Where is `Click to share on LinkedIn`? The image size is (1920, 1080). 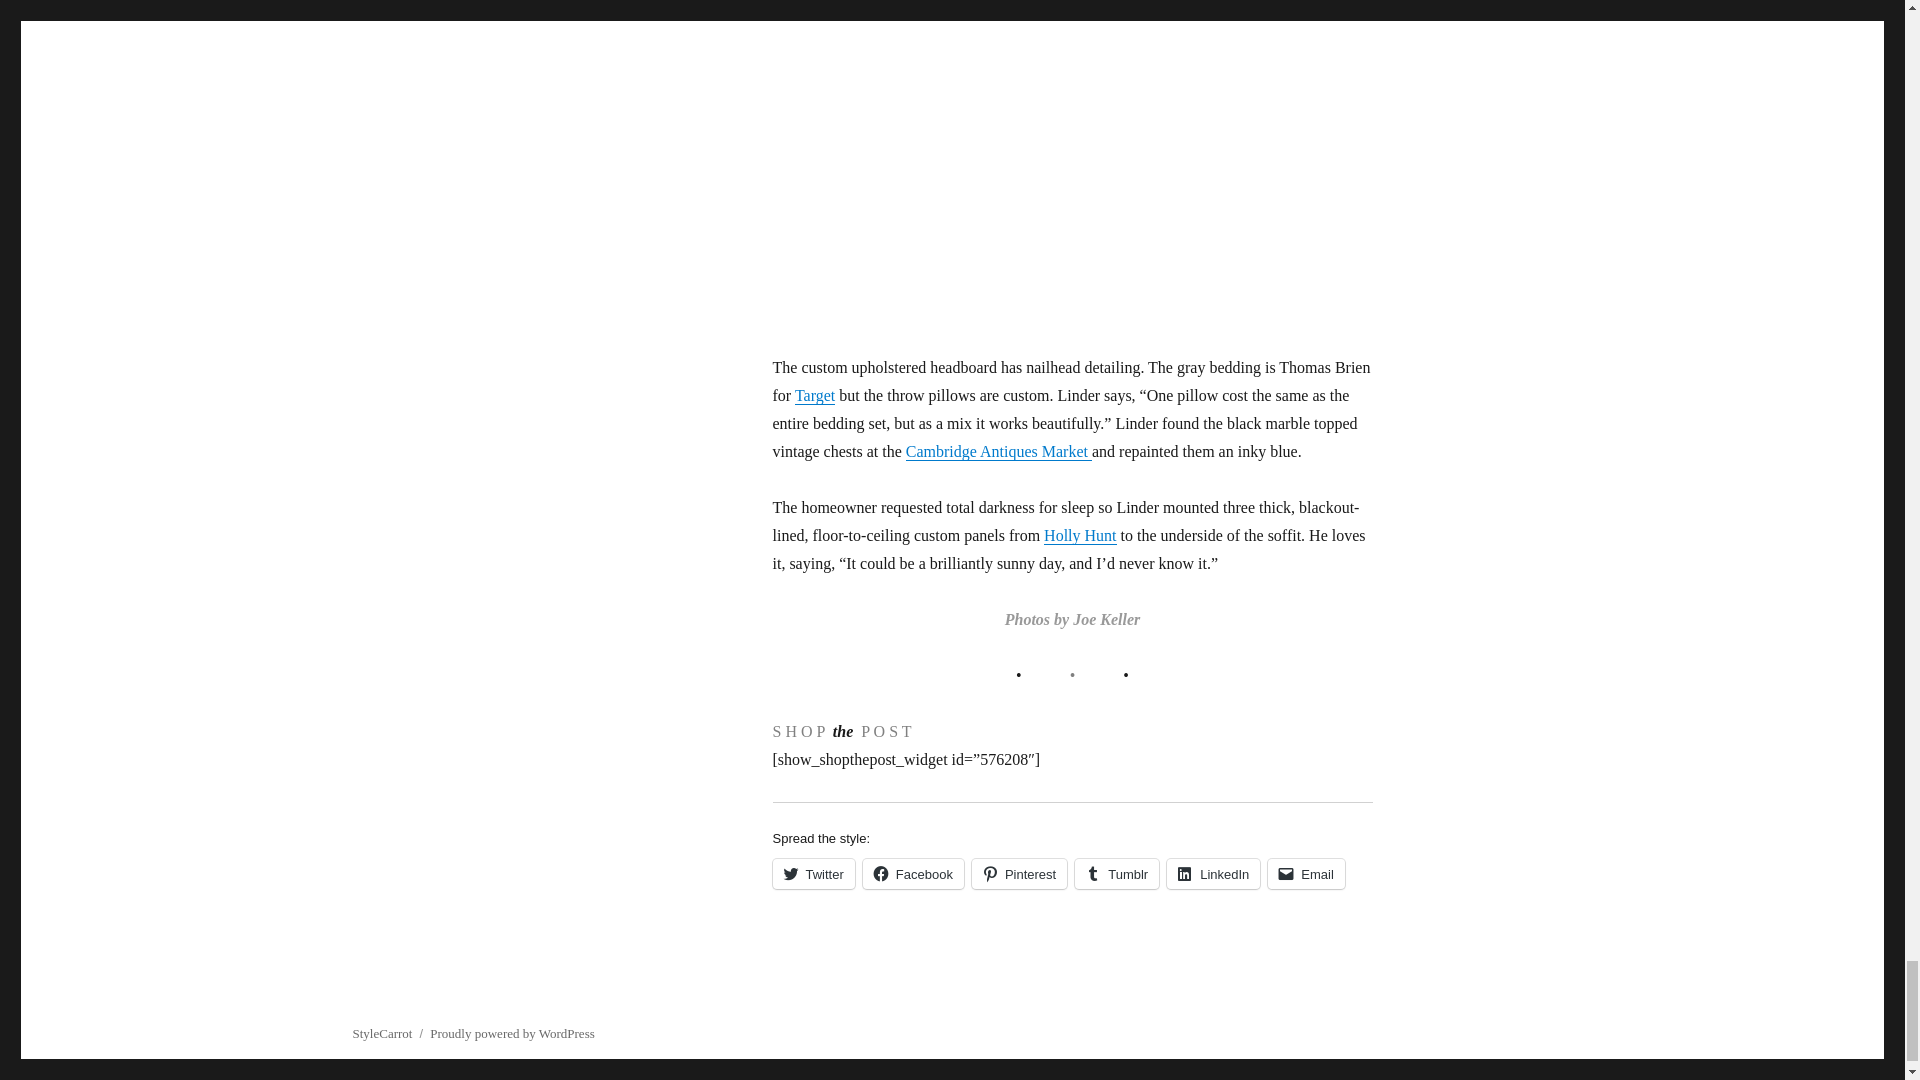 Click to share on LinkedIn is located at coordinates (1213, 873).